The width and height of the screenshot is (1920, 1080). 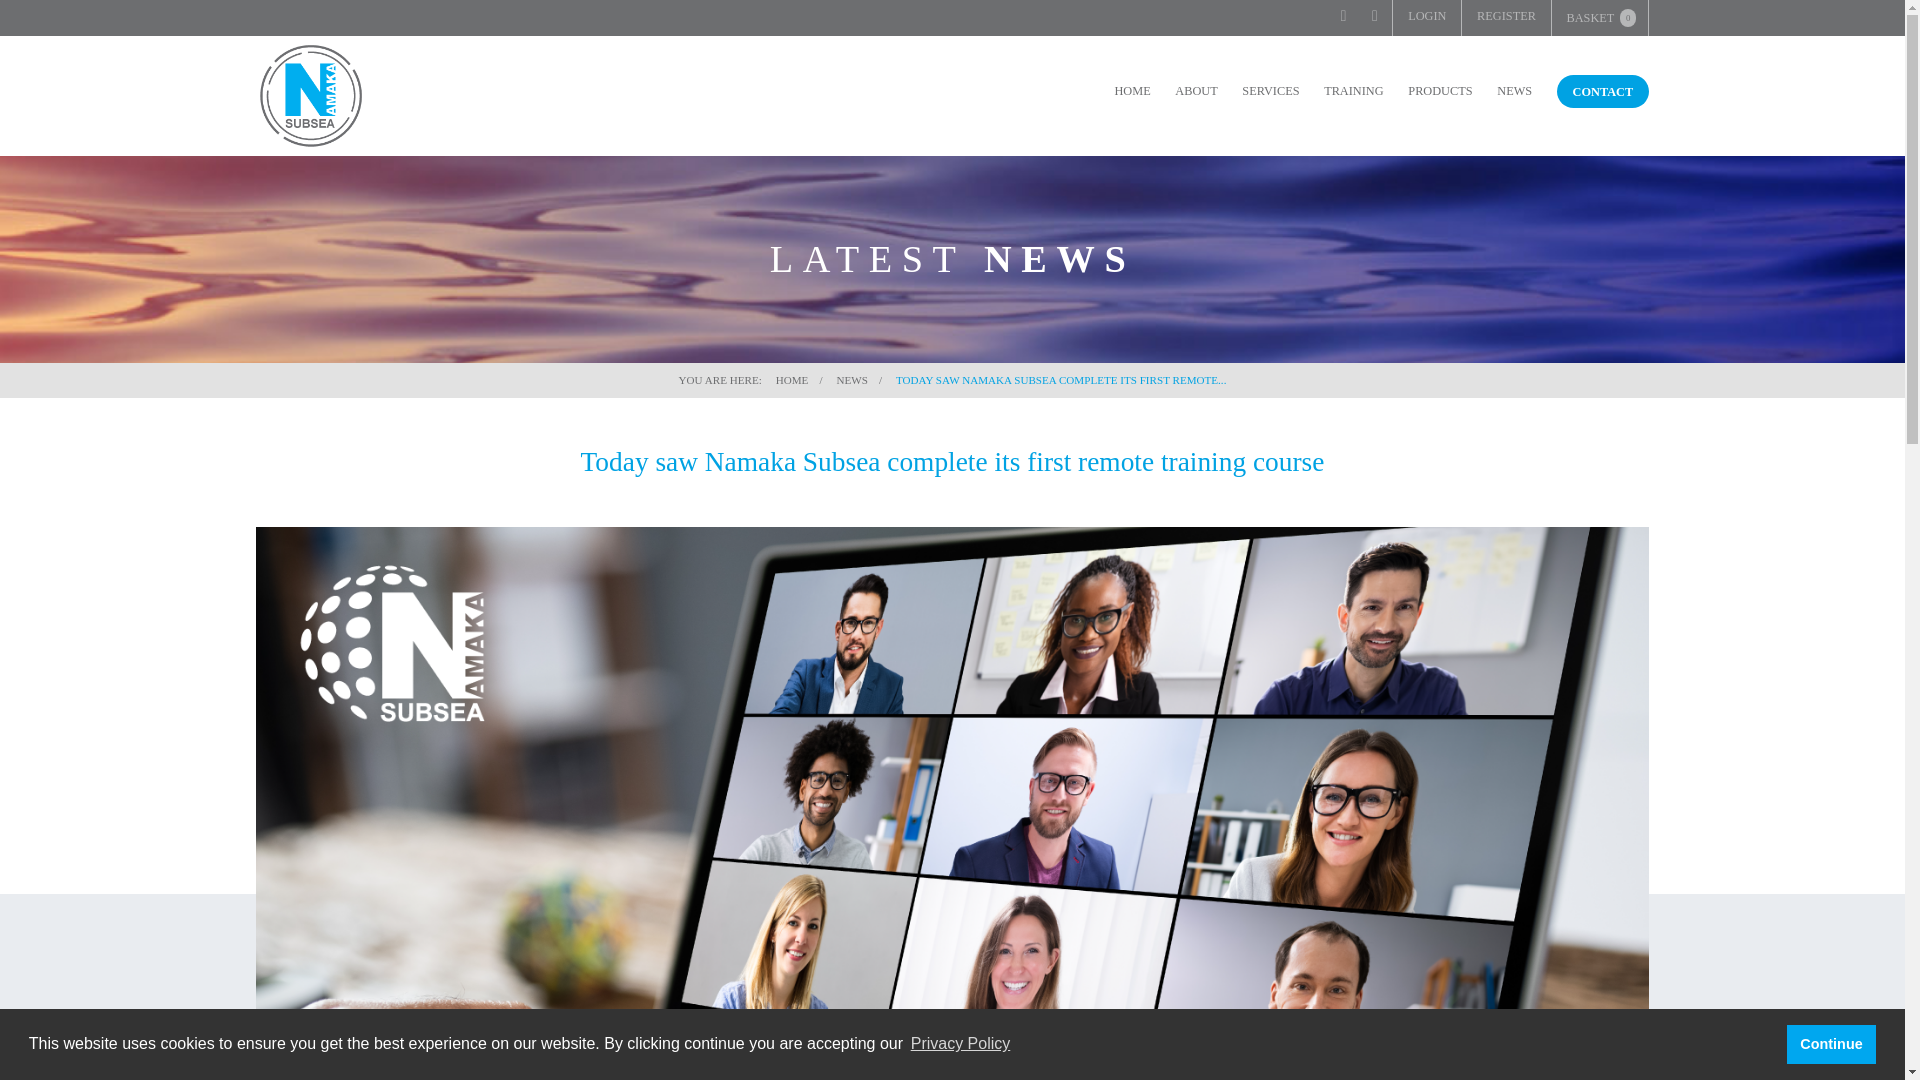 What do you see at coordinates (1599, 18) in the screenshot?
I see `BASKET 0` at bounding box center [1599, 18].